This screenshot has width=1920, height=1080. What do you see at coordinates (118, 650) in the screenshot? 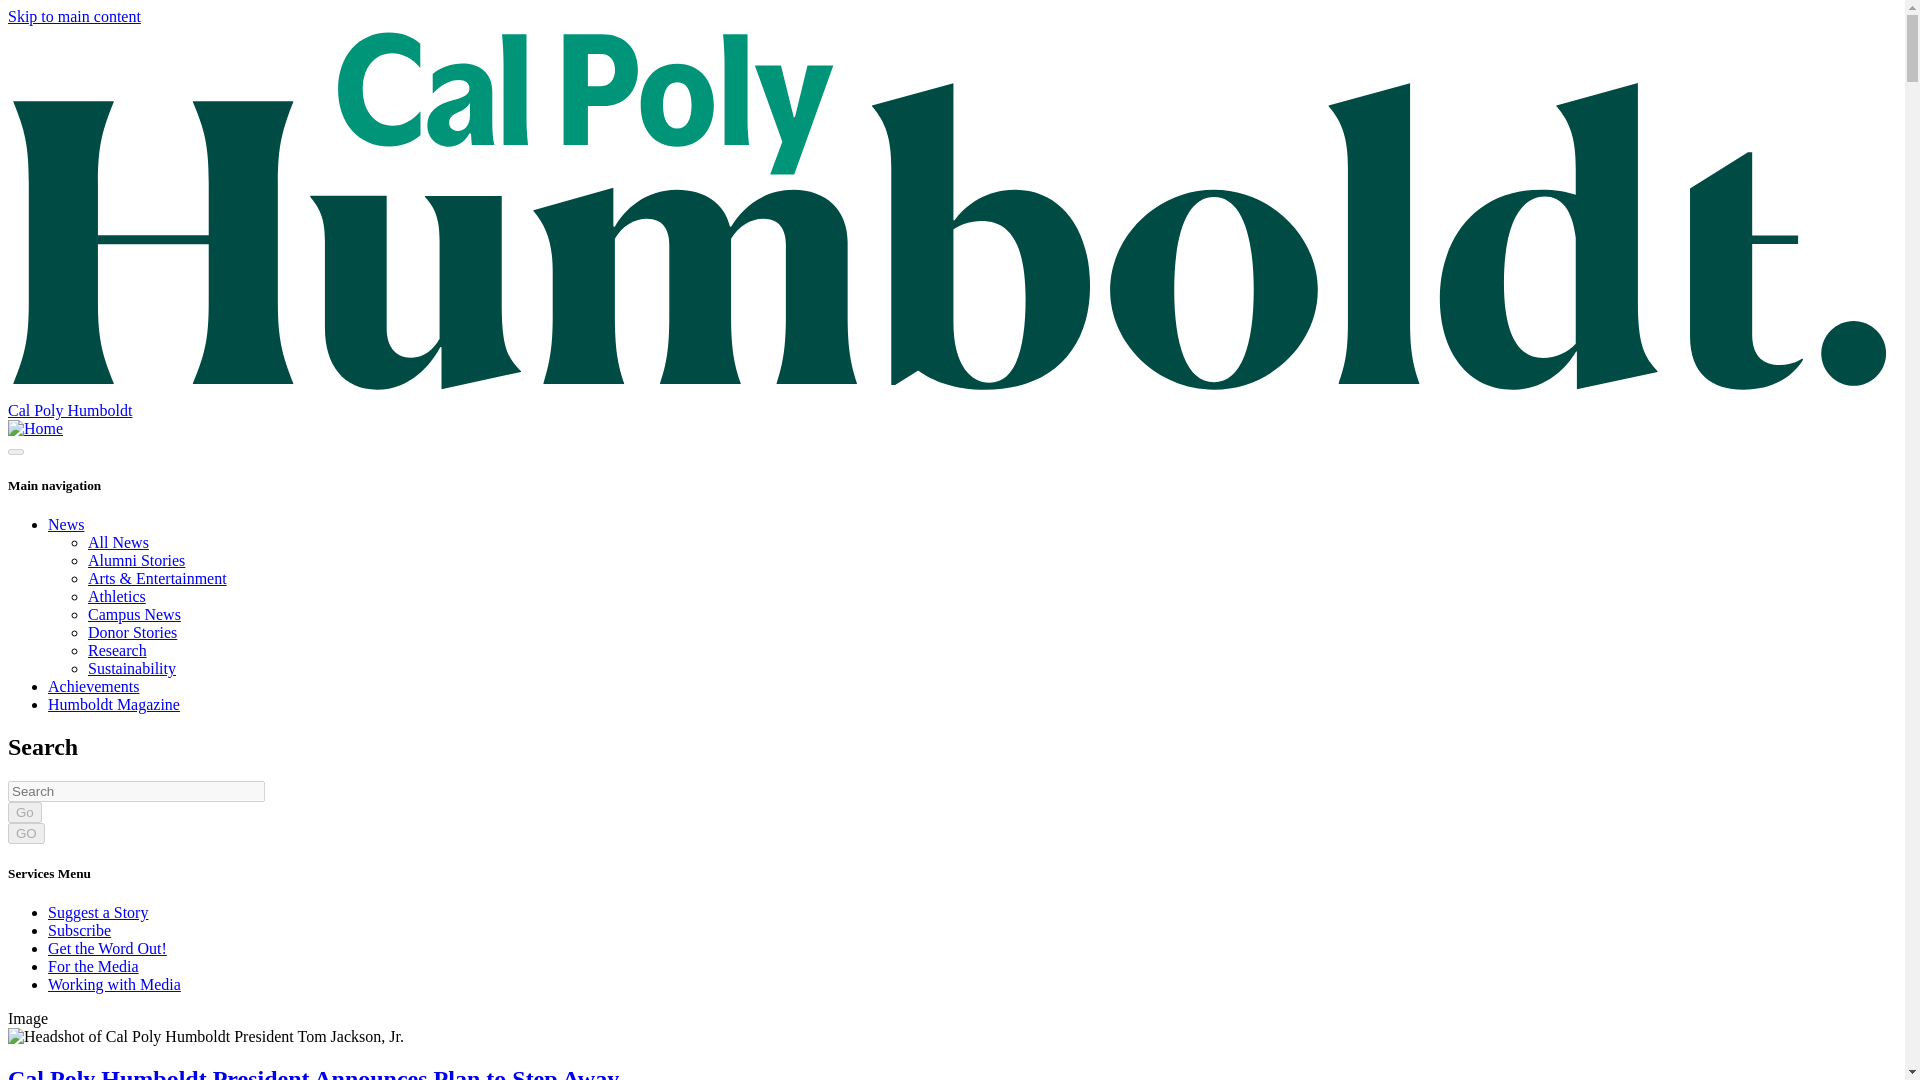
I see `Research` at bounding box center [118, 650].